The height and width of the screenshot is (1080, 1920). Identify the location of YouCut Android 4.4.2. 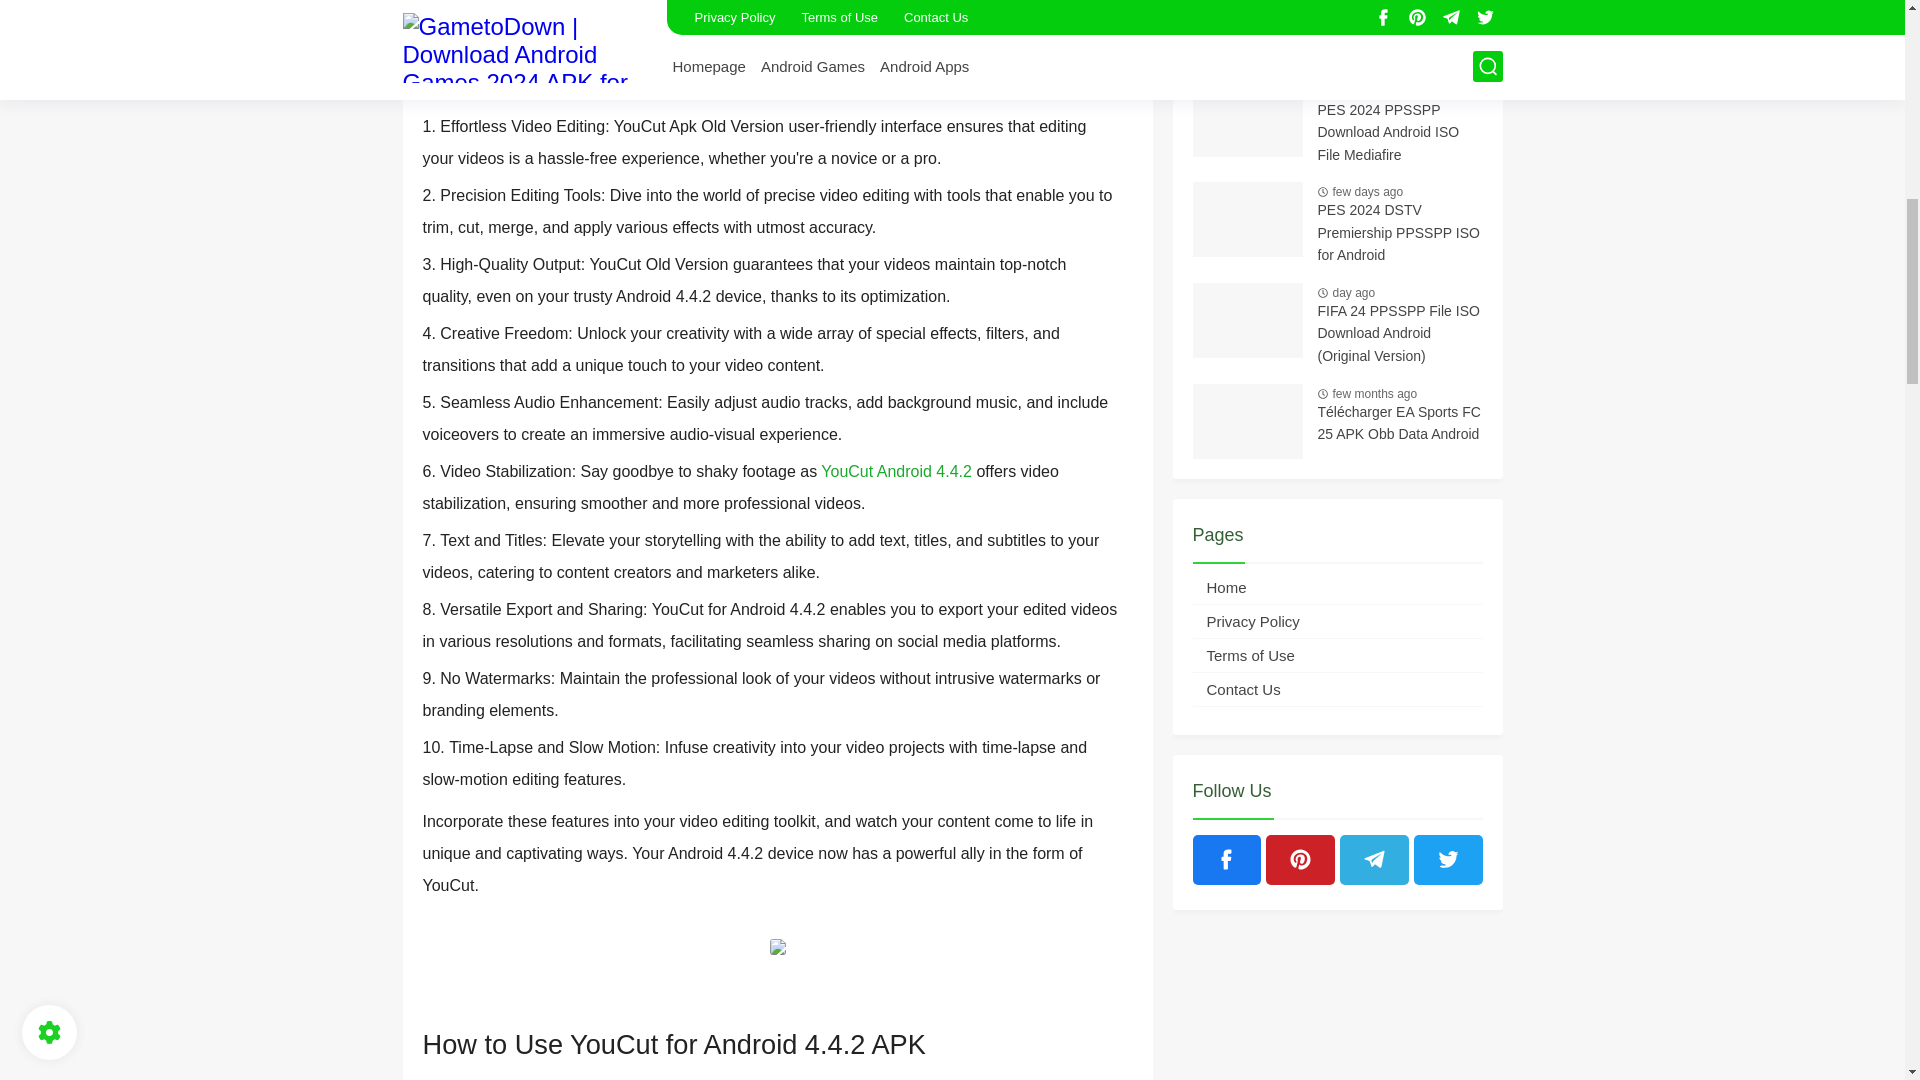
(896, 471).